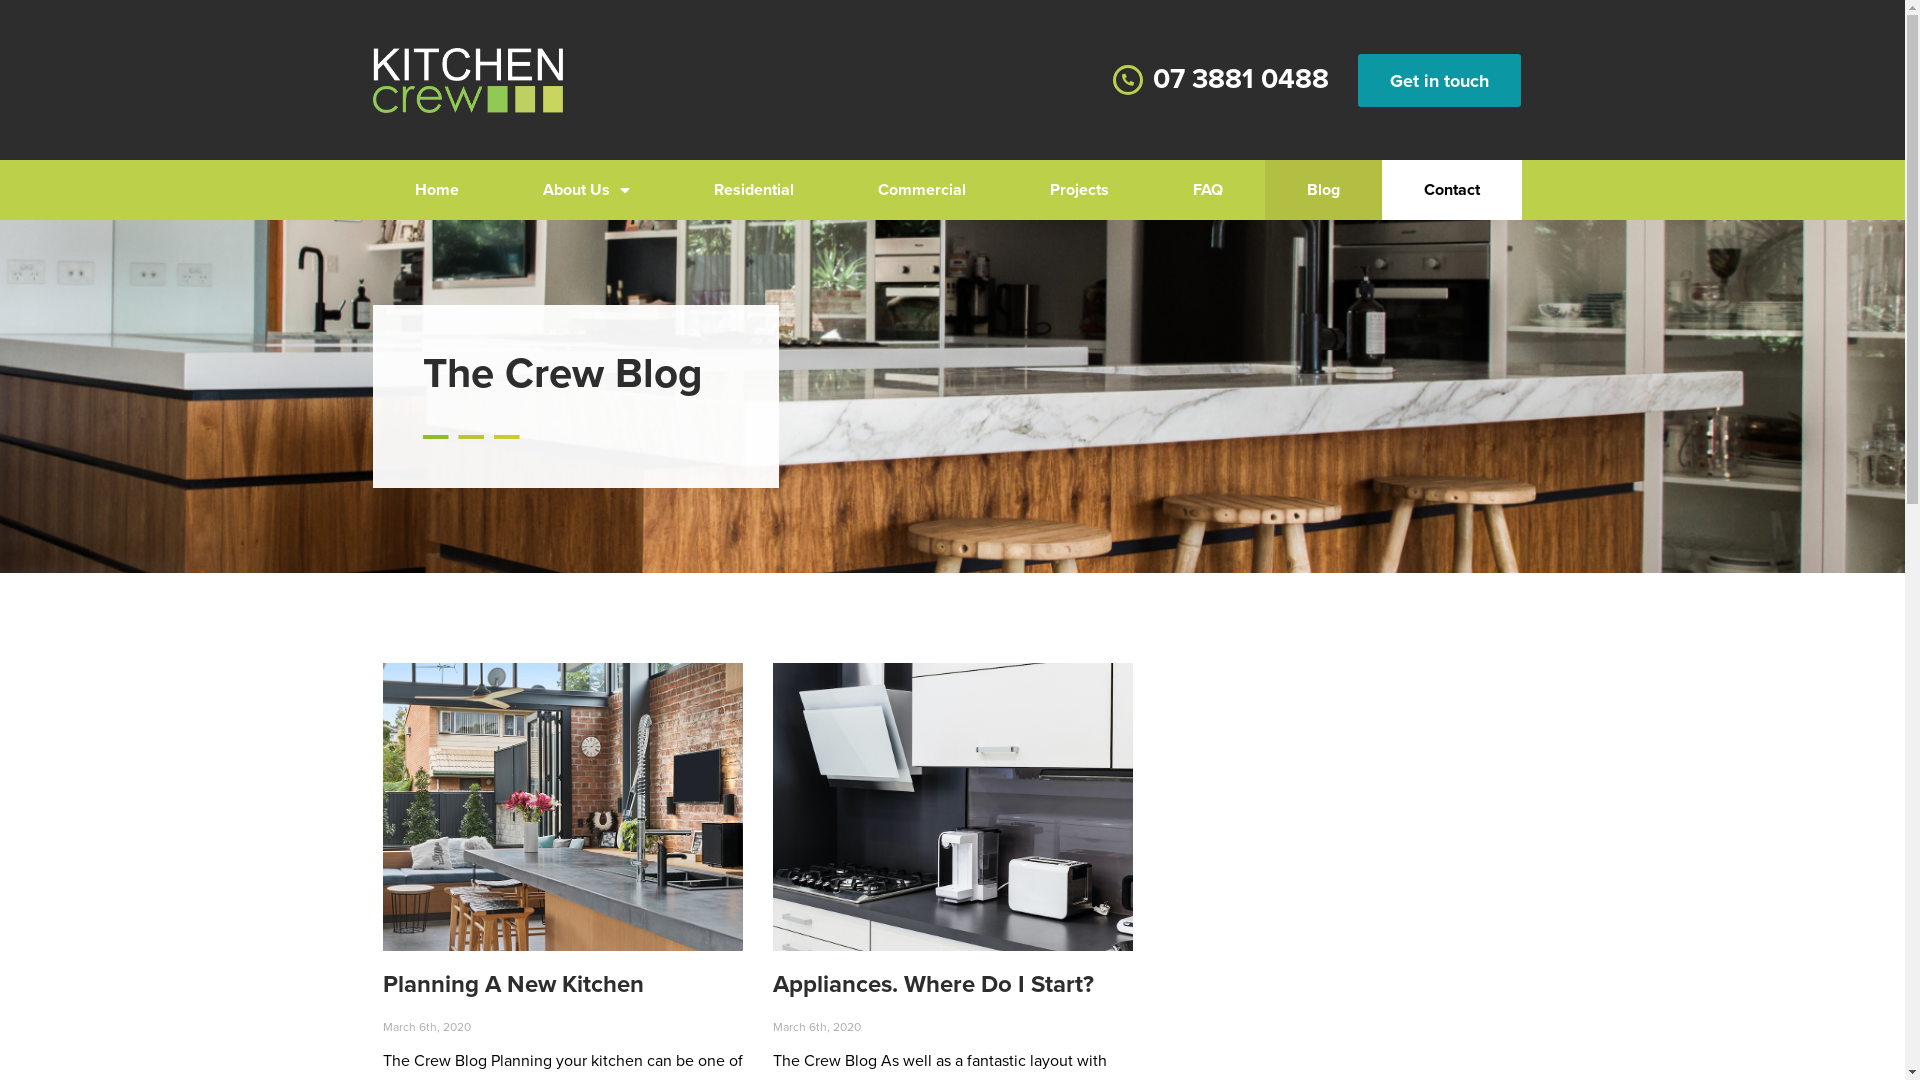 This screenshot has height=1080, width=1920. Describe the element at coordinates (1080, 190) in the screenshot. I see `Projects` at that location.